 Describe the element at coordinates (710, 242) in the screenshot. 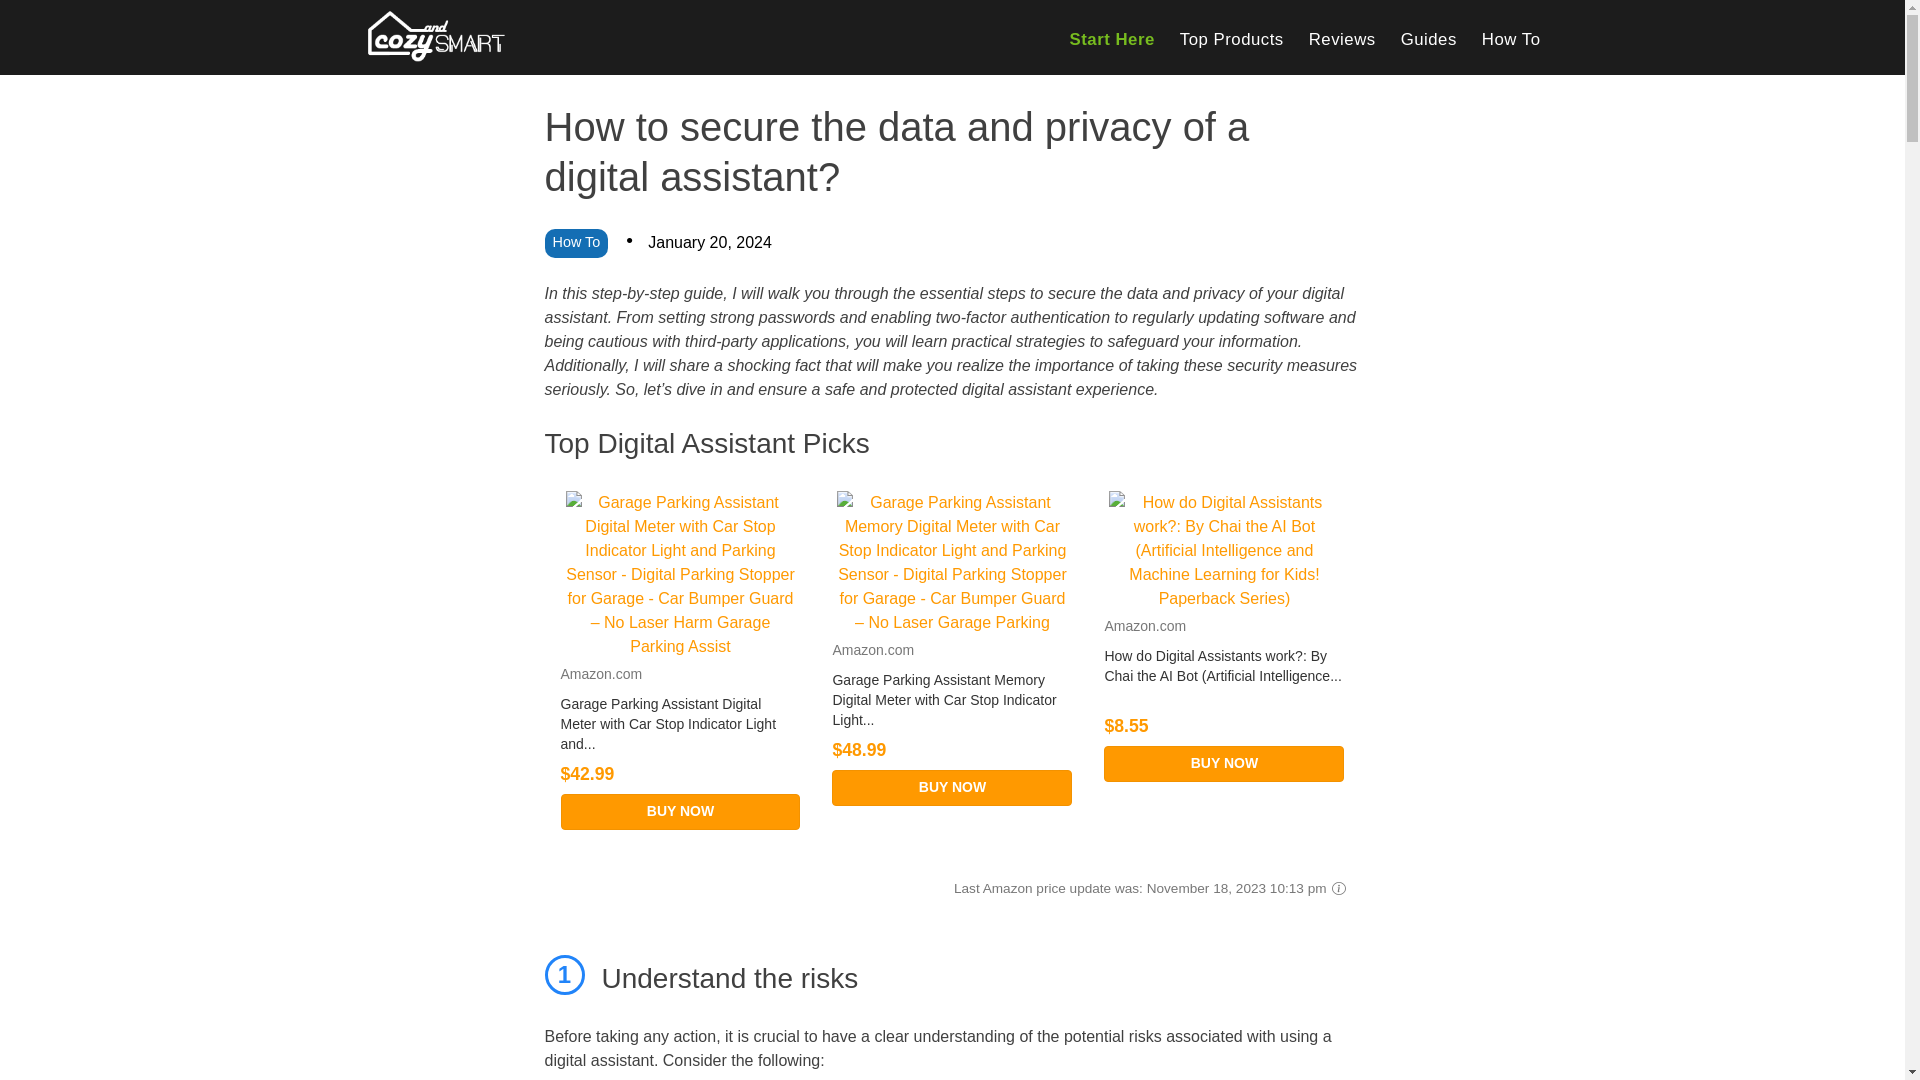

I see `January 20, 2024` at that location.